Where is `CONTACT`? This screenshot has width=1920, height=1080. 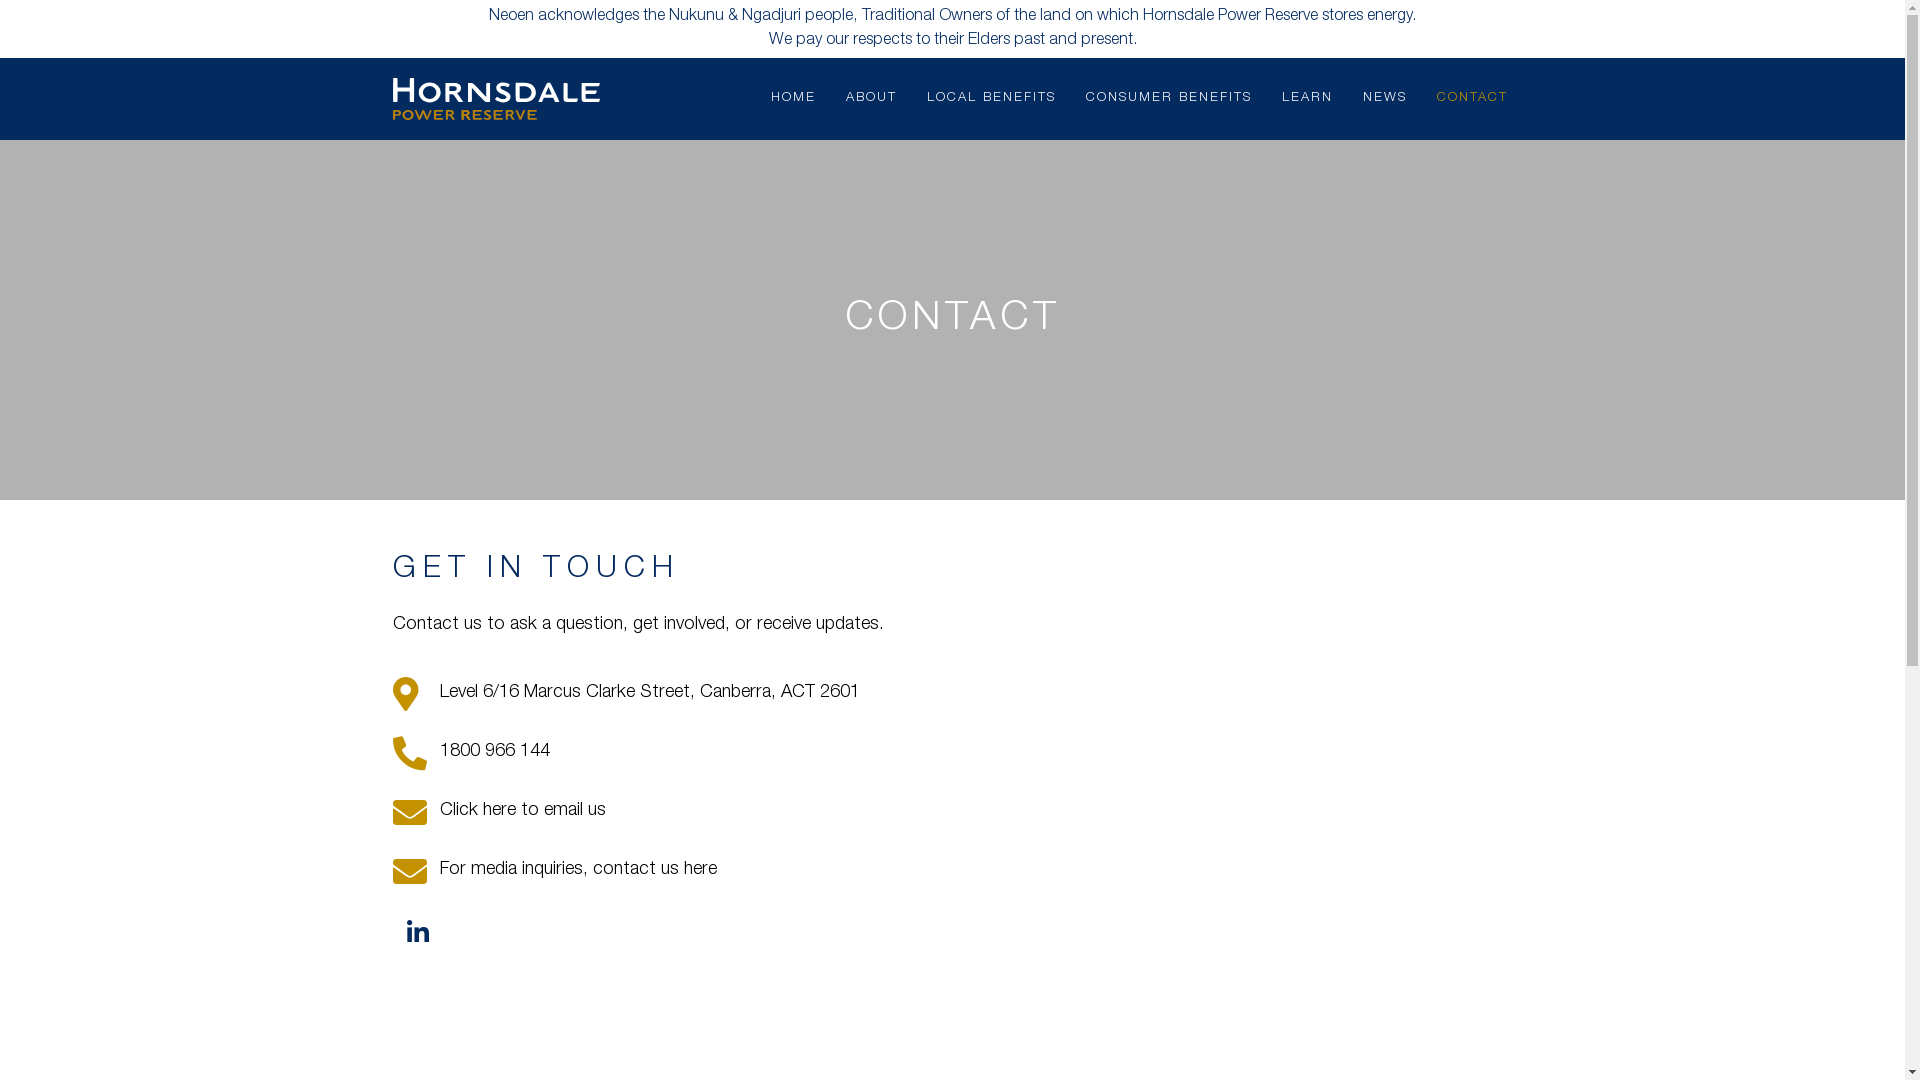
CONTACT is located at coordinates (1472, 99).